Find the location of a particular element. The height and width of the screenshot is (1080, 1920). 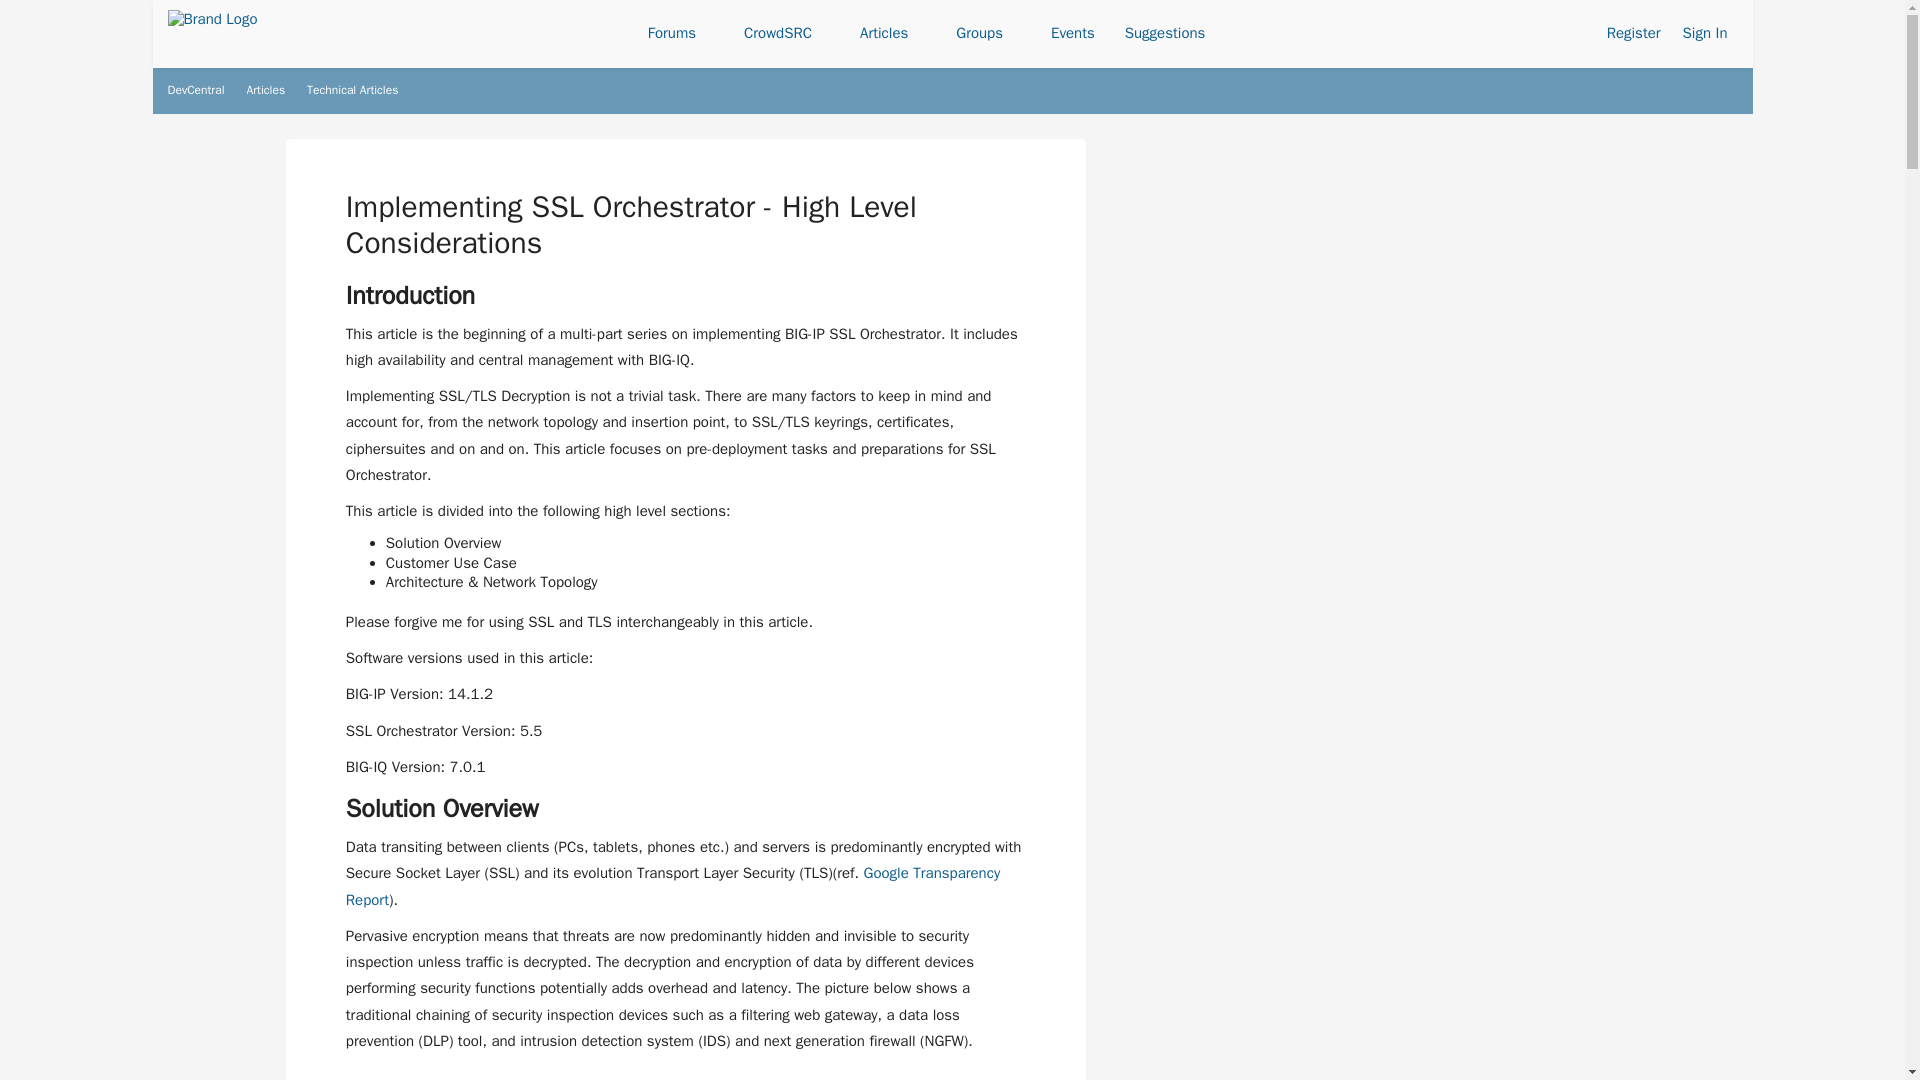

CrowdSRC is located at coordinates (786, 34).